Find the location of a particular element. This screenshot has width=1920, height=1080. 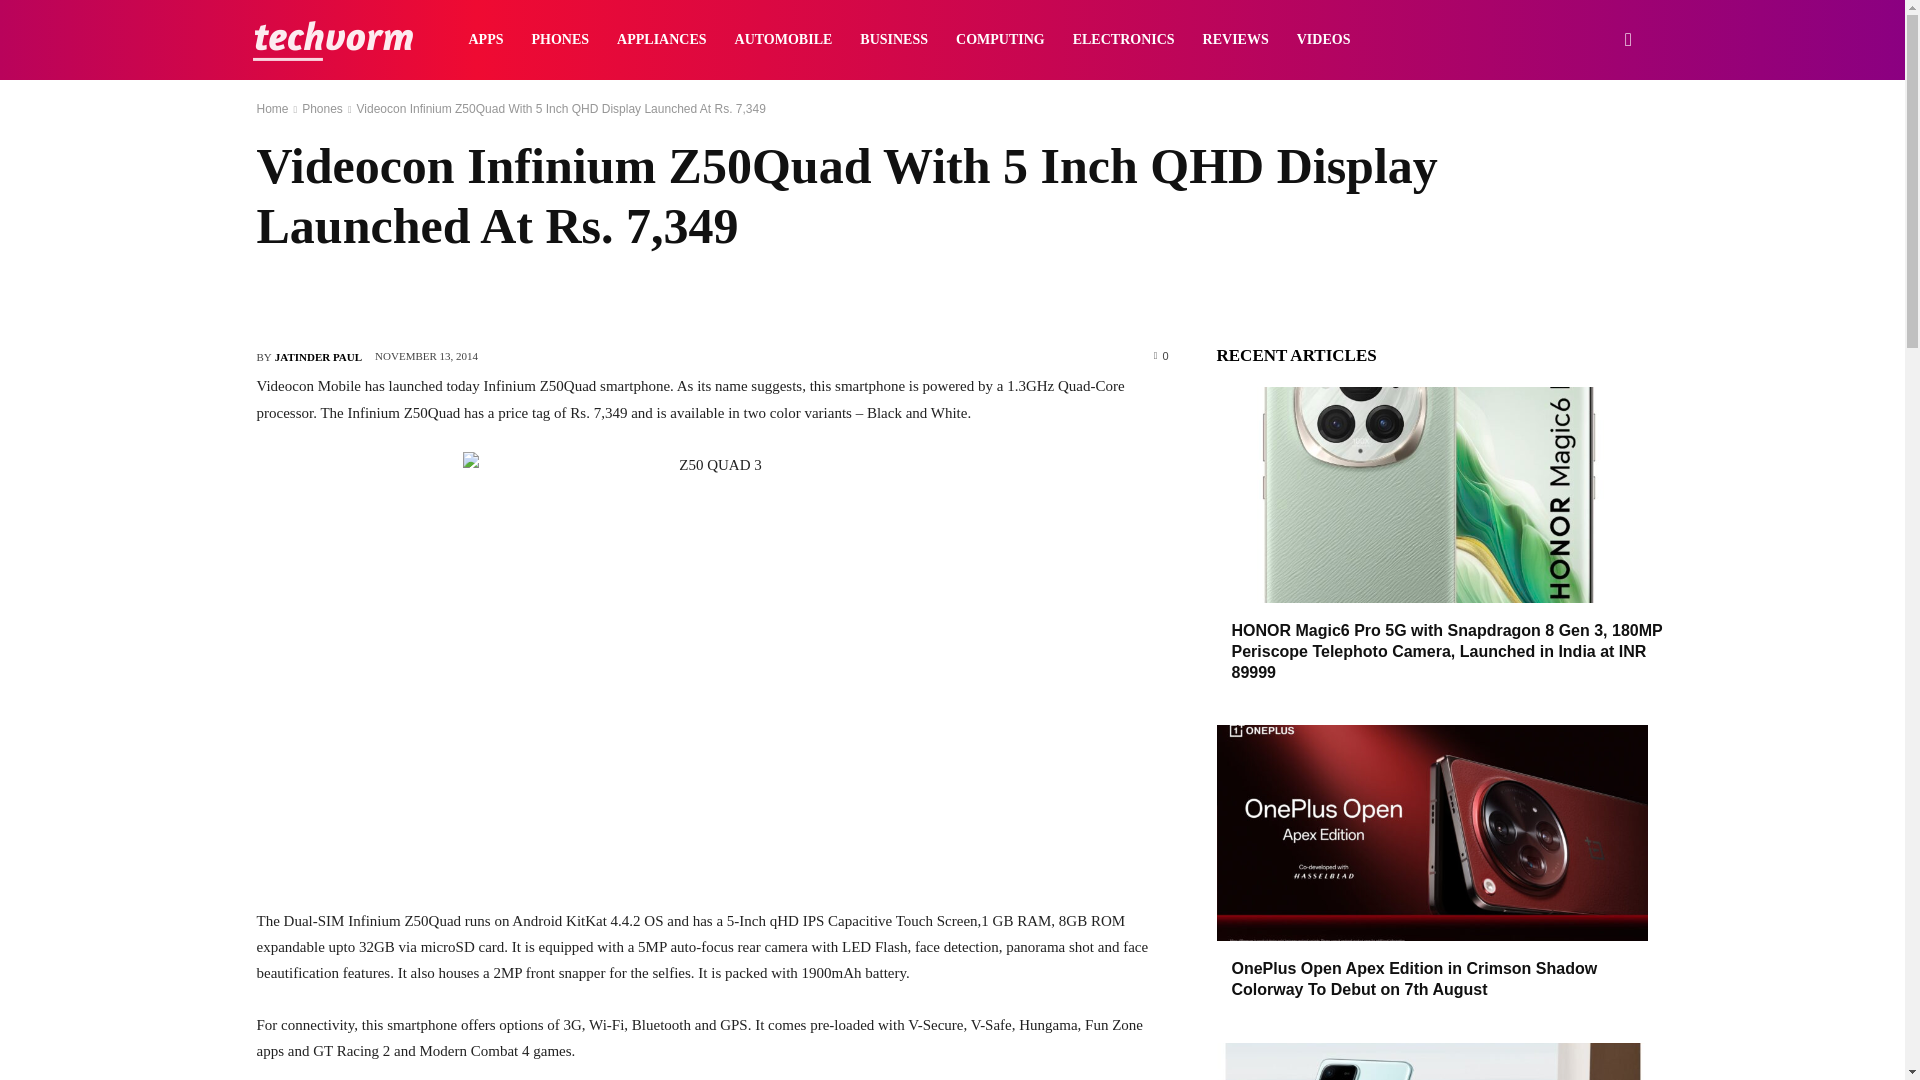

Technology news, as it happens! is located at coordinates (332, 40).